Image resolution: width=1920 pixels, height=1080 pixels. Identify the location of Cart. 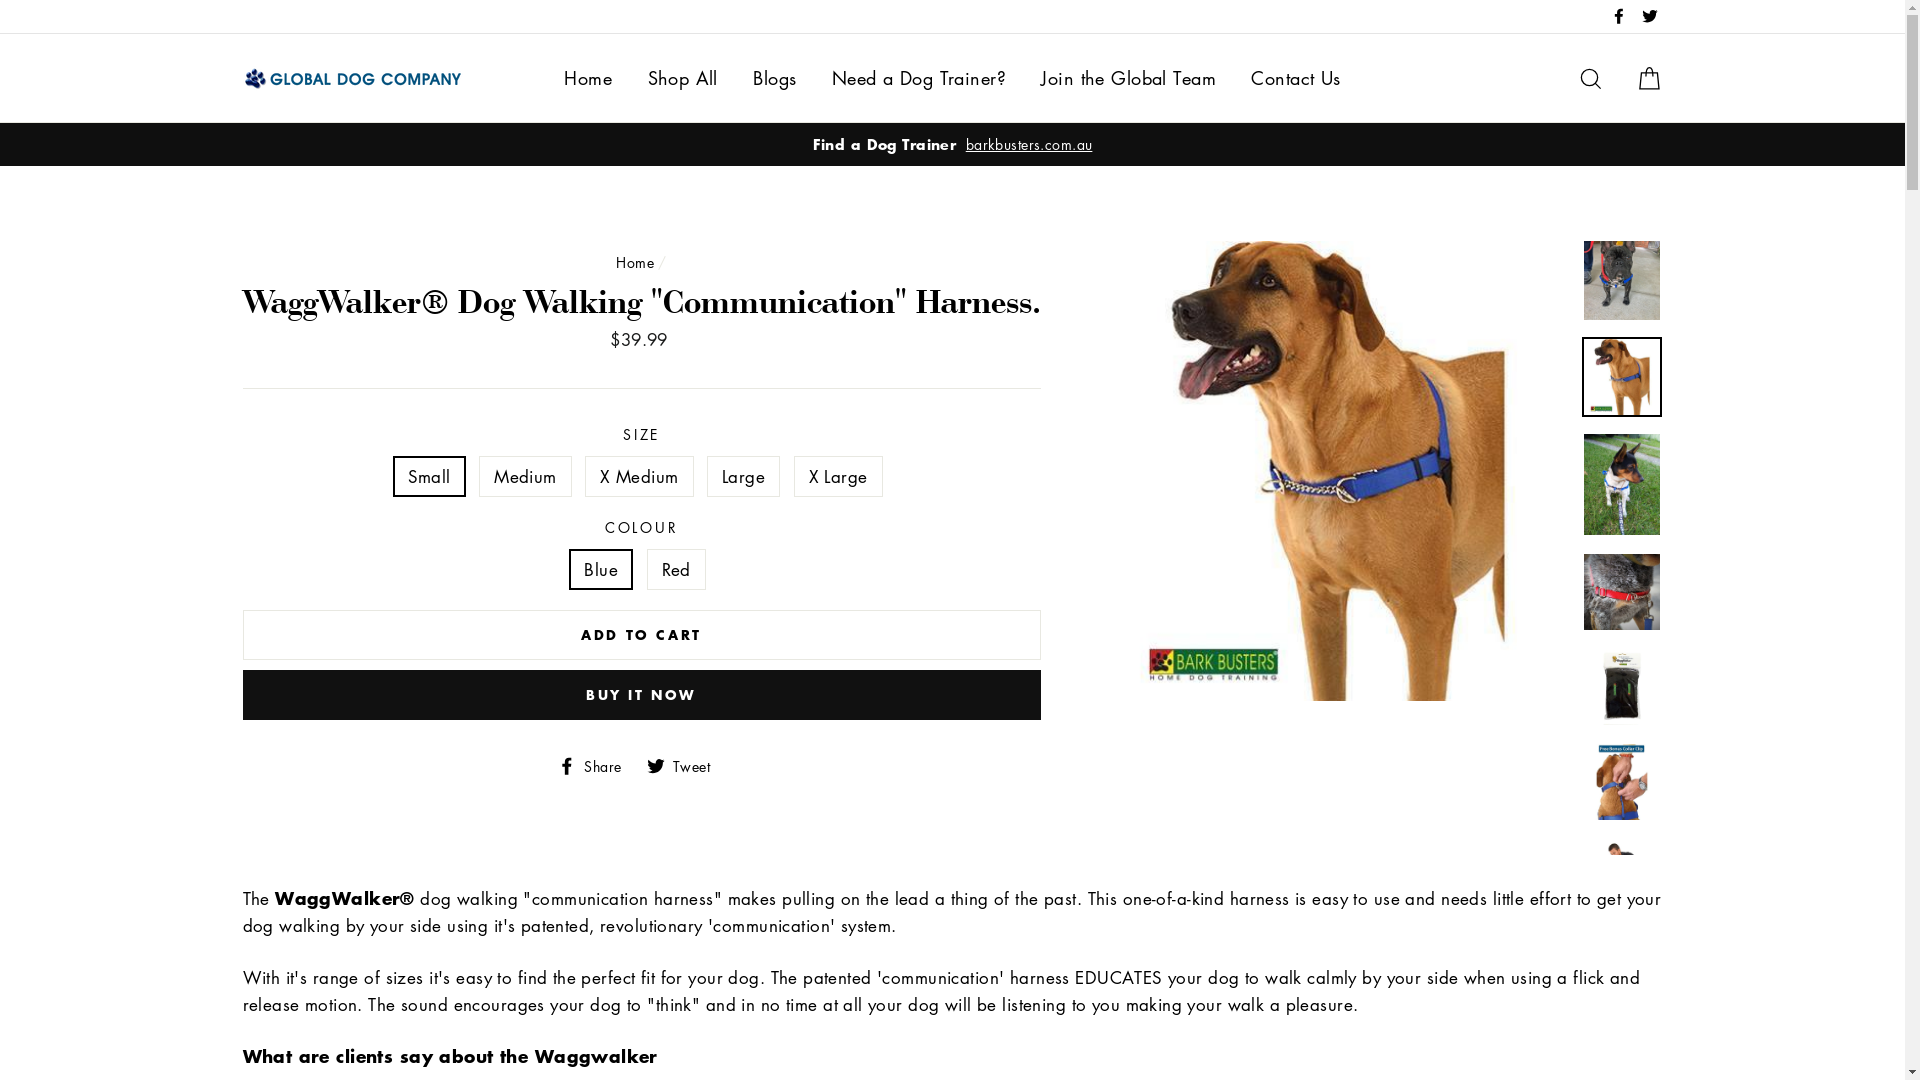
(1648, 78).